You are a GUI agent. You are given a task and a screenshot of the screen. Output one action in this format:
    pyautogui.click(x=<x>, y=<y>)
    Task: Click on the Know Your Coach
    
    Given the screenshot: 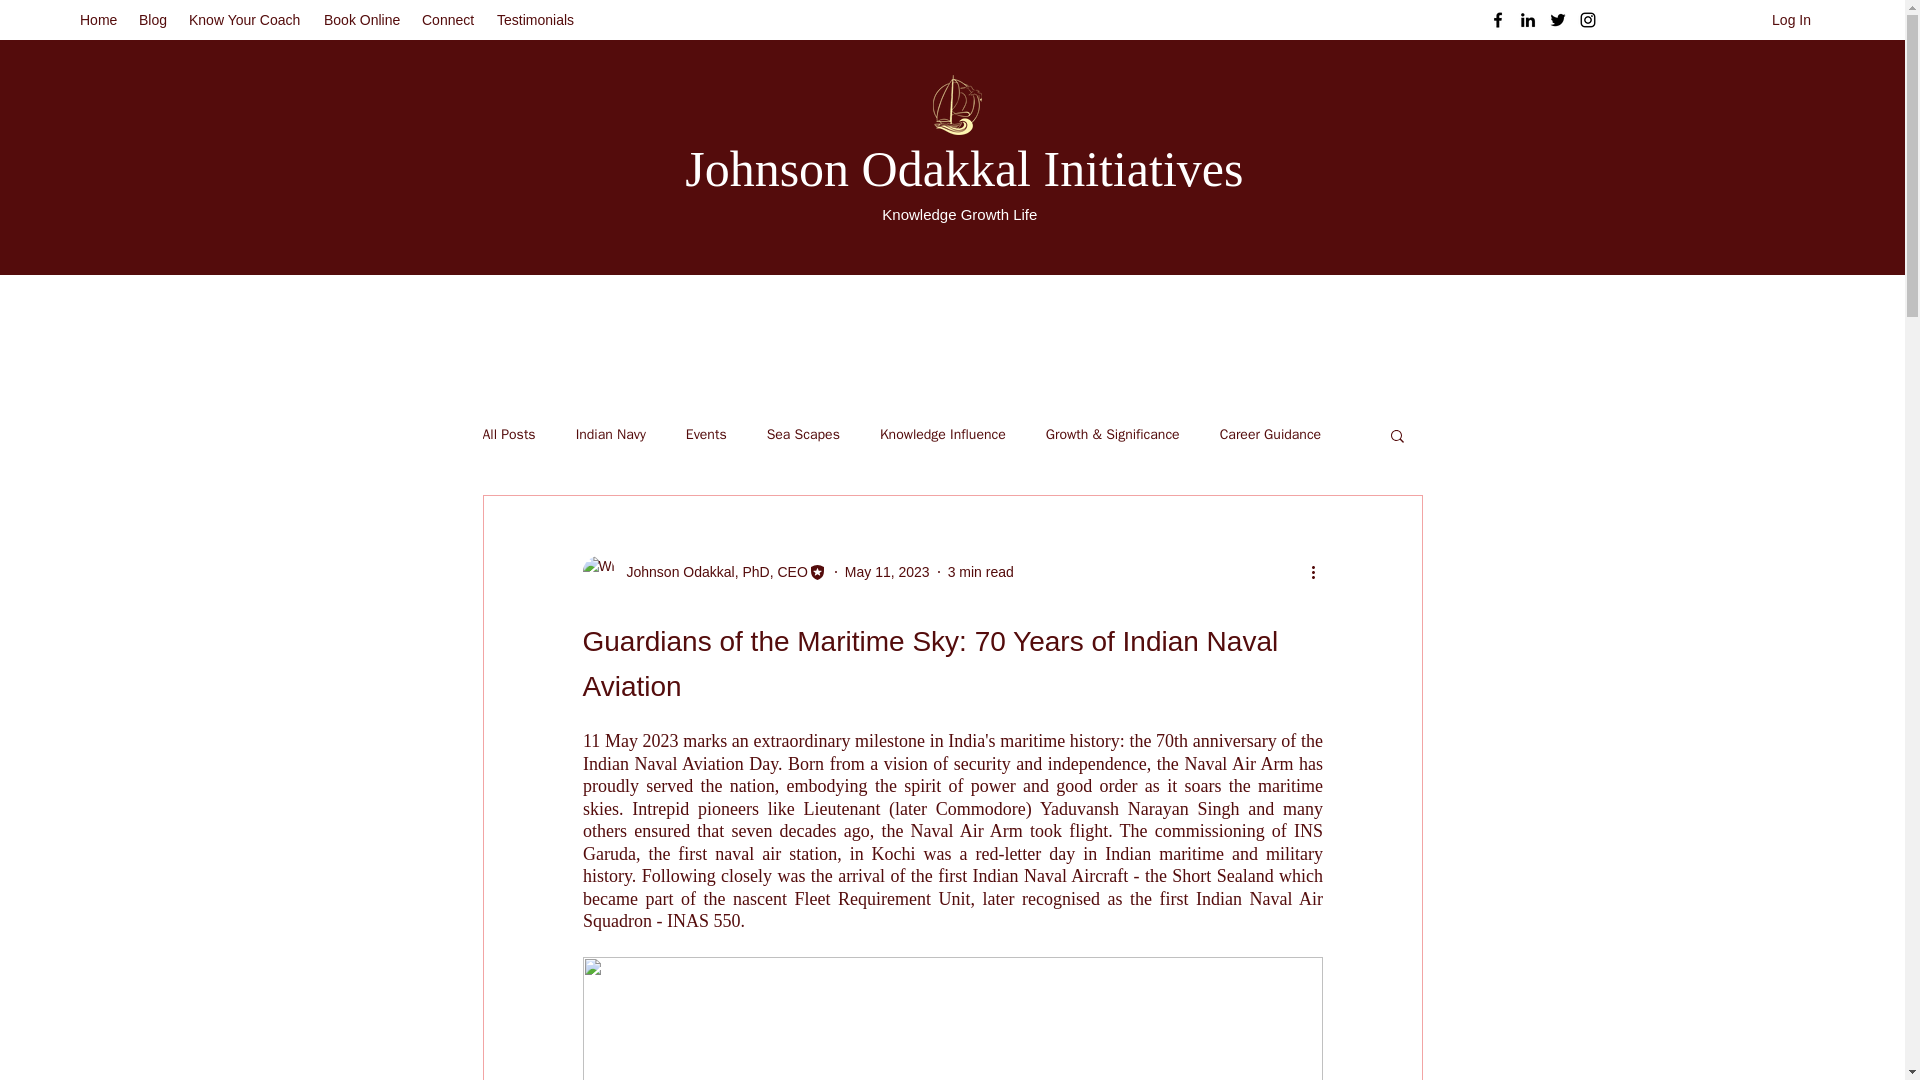 What is the action you would take?
    pyautogui.click(x=246, y=20)
    